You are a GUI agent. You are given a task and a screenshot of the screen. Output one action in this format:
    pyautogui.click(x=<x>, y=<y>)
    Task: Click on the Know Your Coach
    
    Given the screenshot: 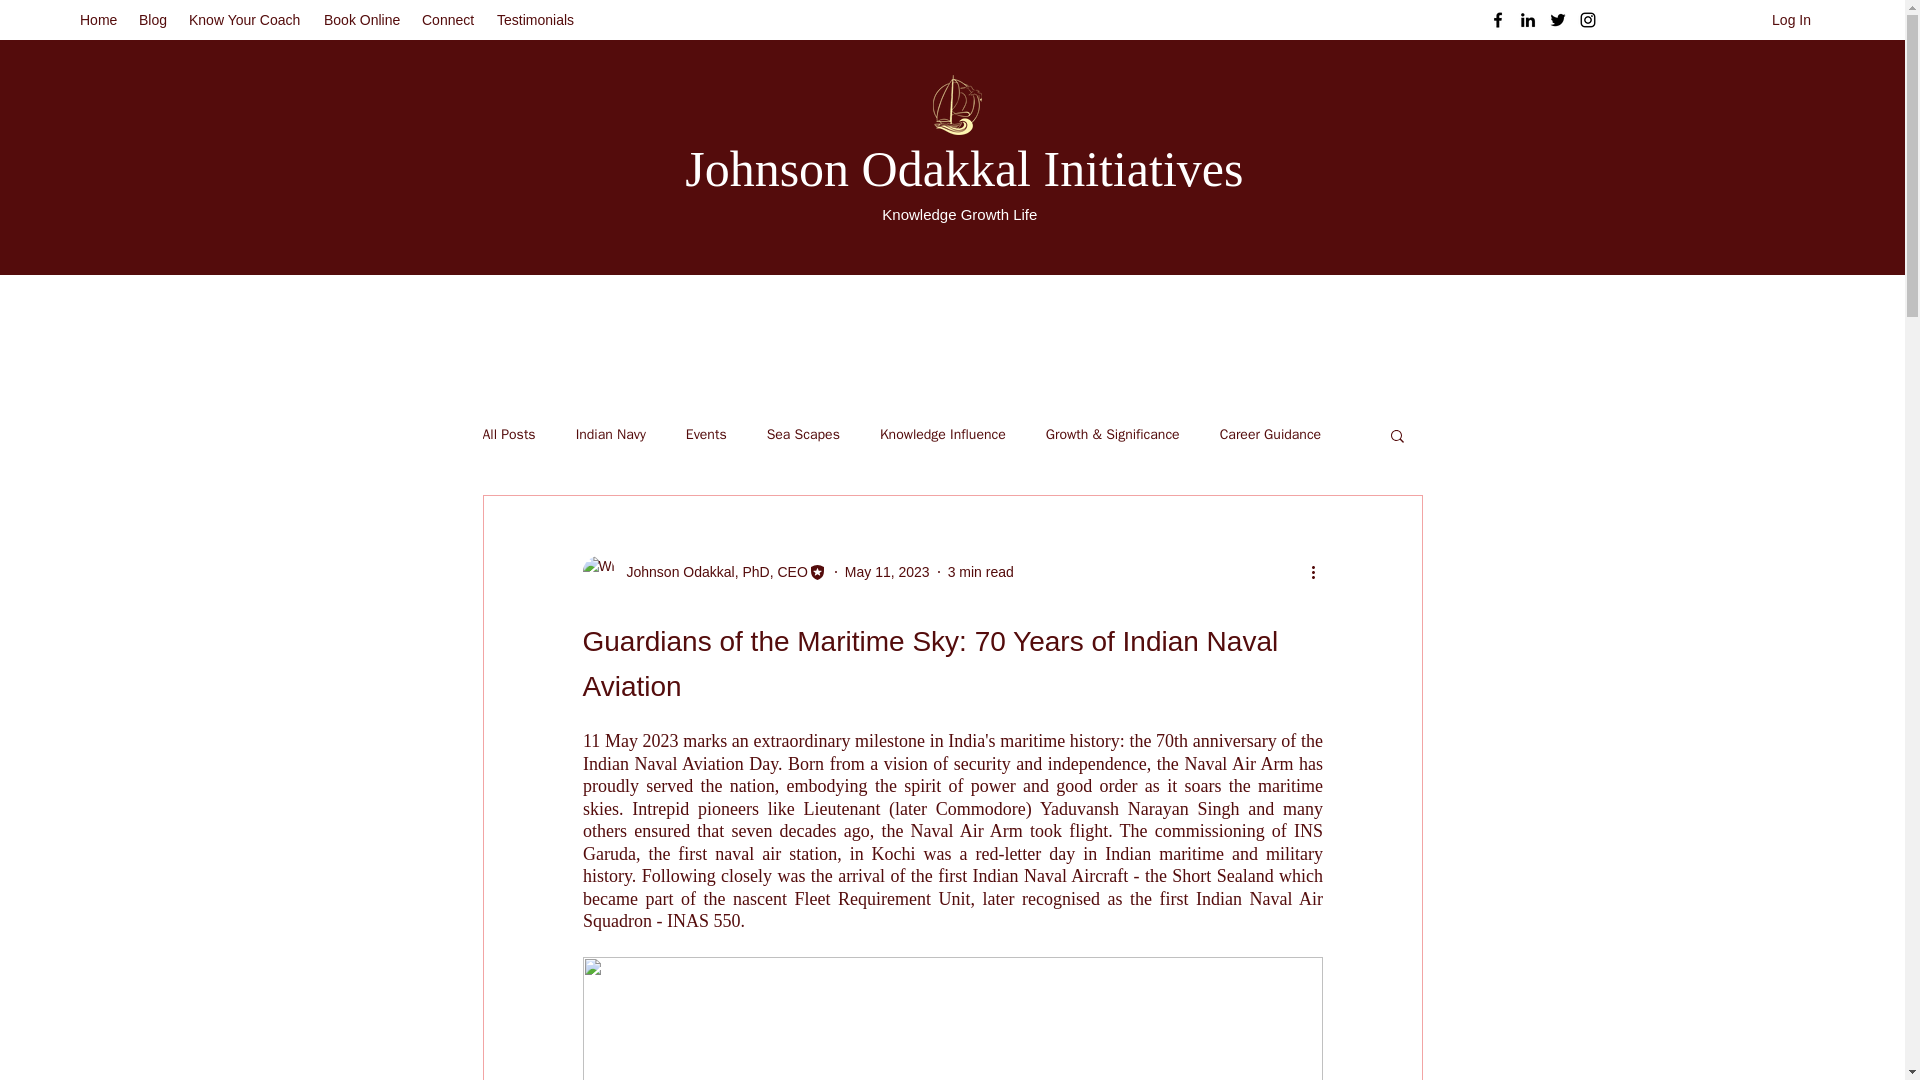 What is the action you would take?
    pyautogui.click(x=246, y=20)
    